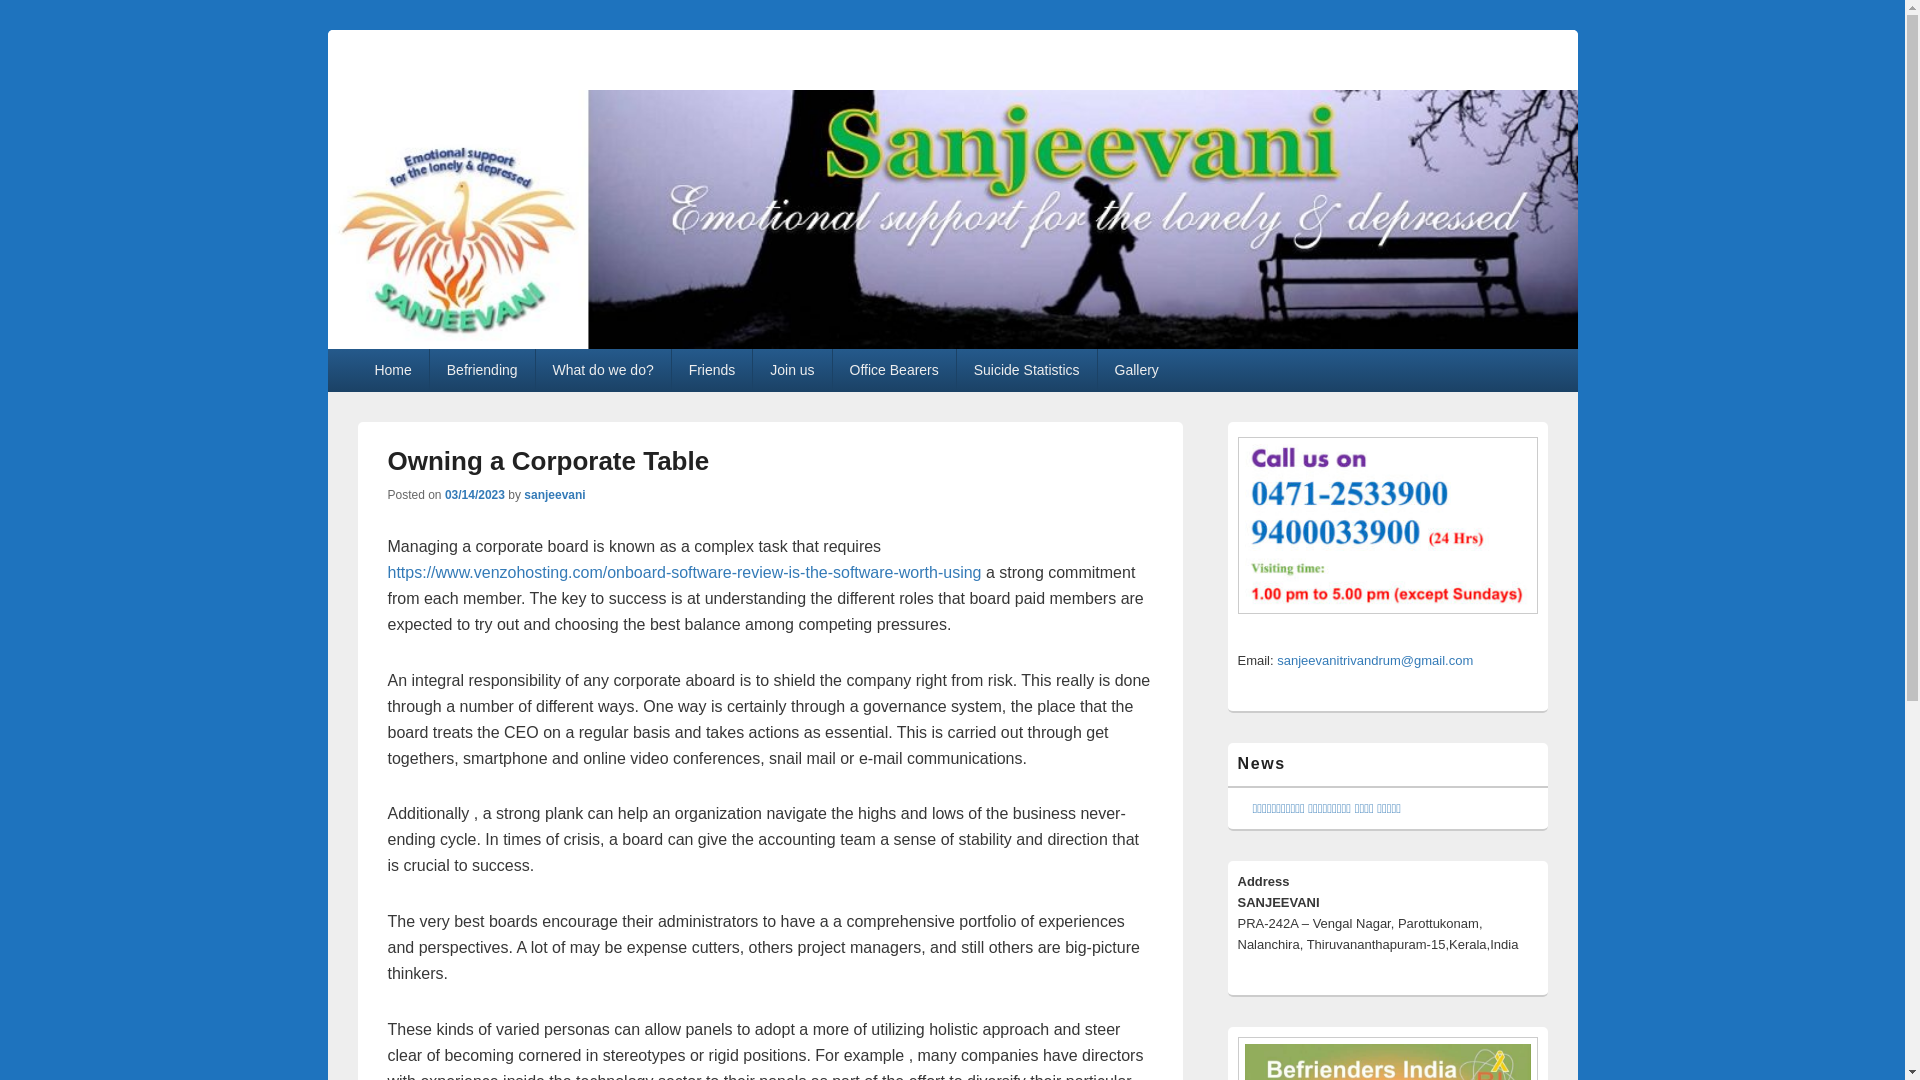 Image resolution: width=1920 pixels, height=1080 pixels. What do you see at coordinates (482, 369) in the screenshot?
I see `Befriending` at bounding box center [482, 369].